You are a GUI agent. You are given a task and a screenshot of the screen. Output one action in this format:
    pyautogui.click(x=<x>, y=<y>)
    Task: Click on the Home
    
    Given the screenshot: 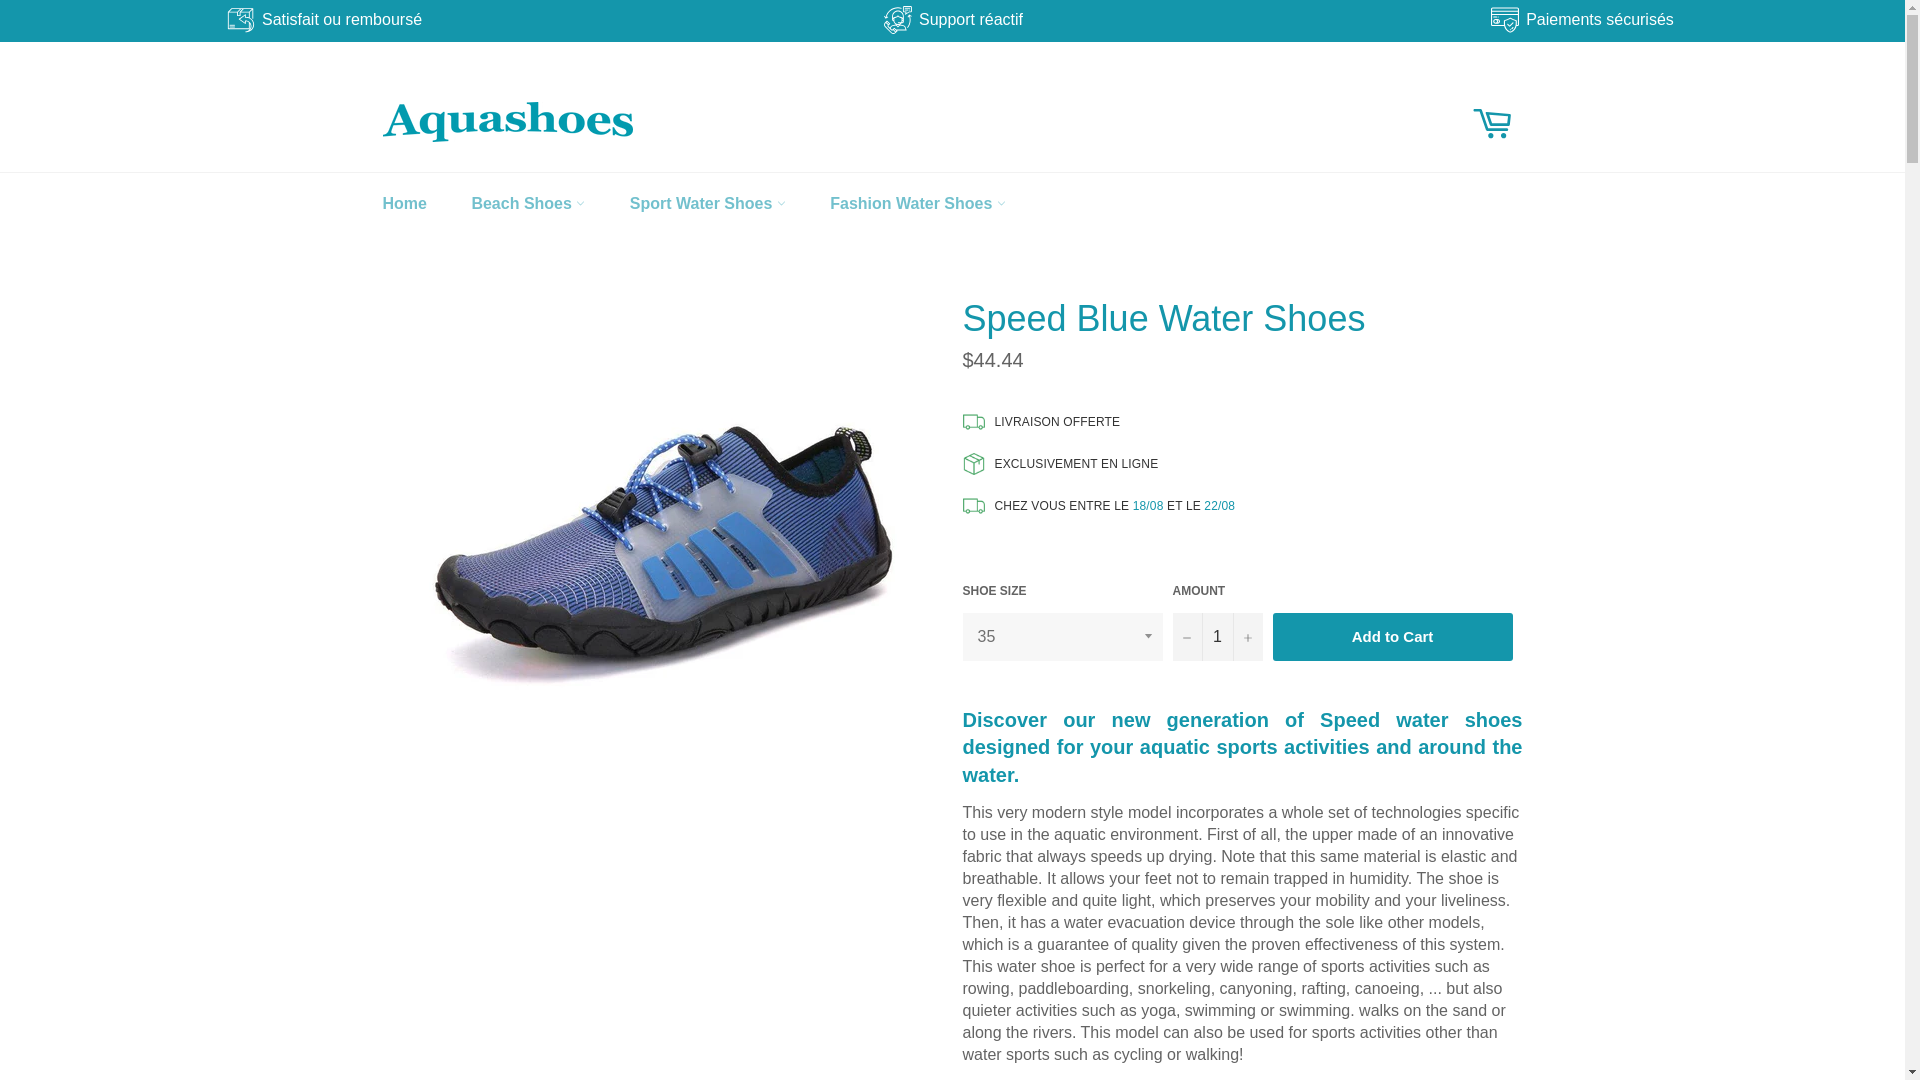 What is the action you would take?
    pyautogui.click(x=404, y=204)
    